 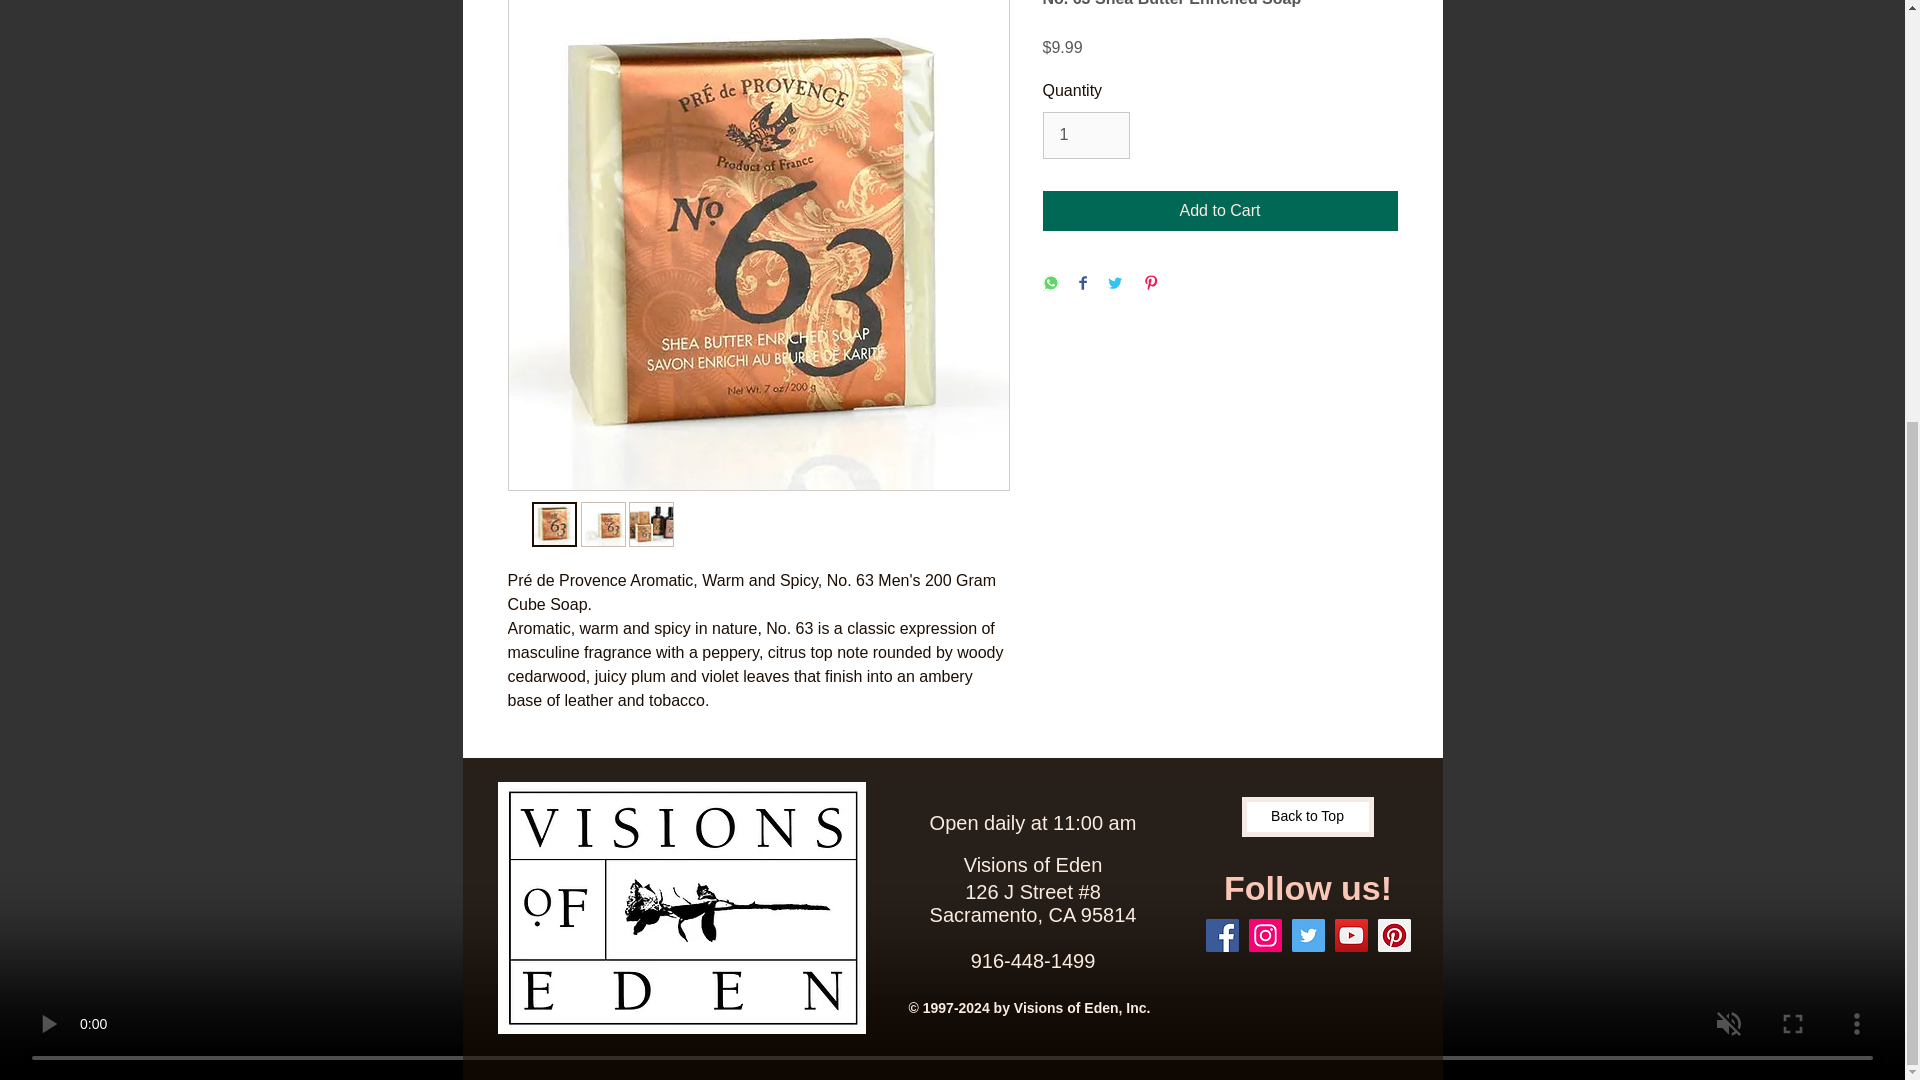 What do you see at coordinates (1085, 134) in the screenshot?
I see `1` at bounding box center [1085, 134].